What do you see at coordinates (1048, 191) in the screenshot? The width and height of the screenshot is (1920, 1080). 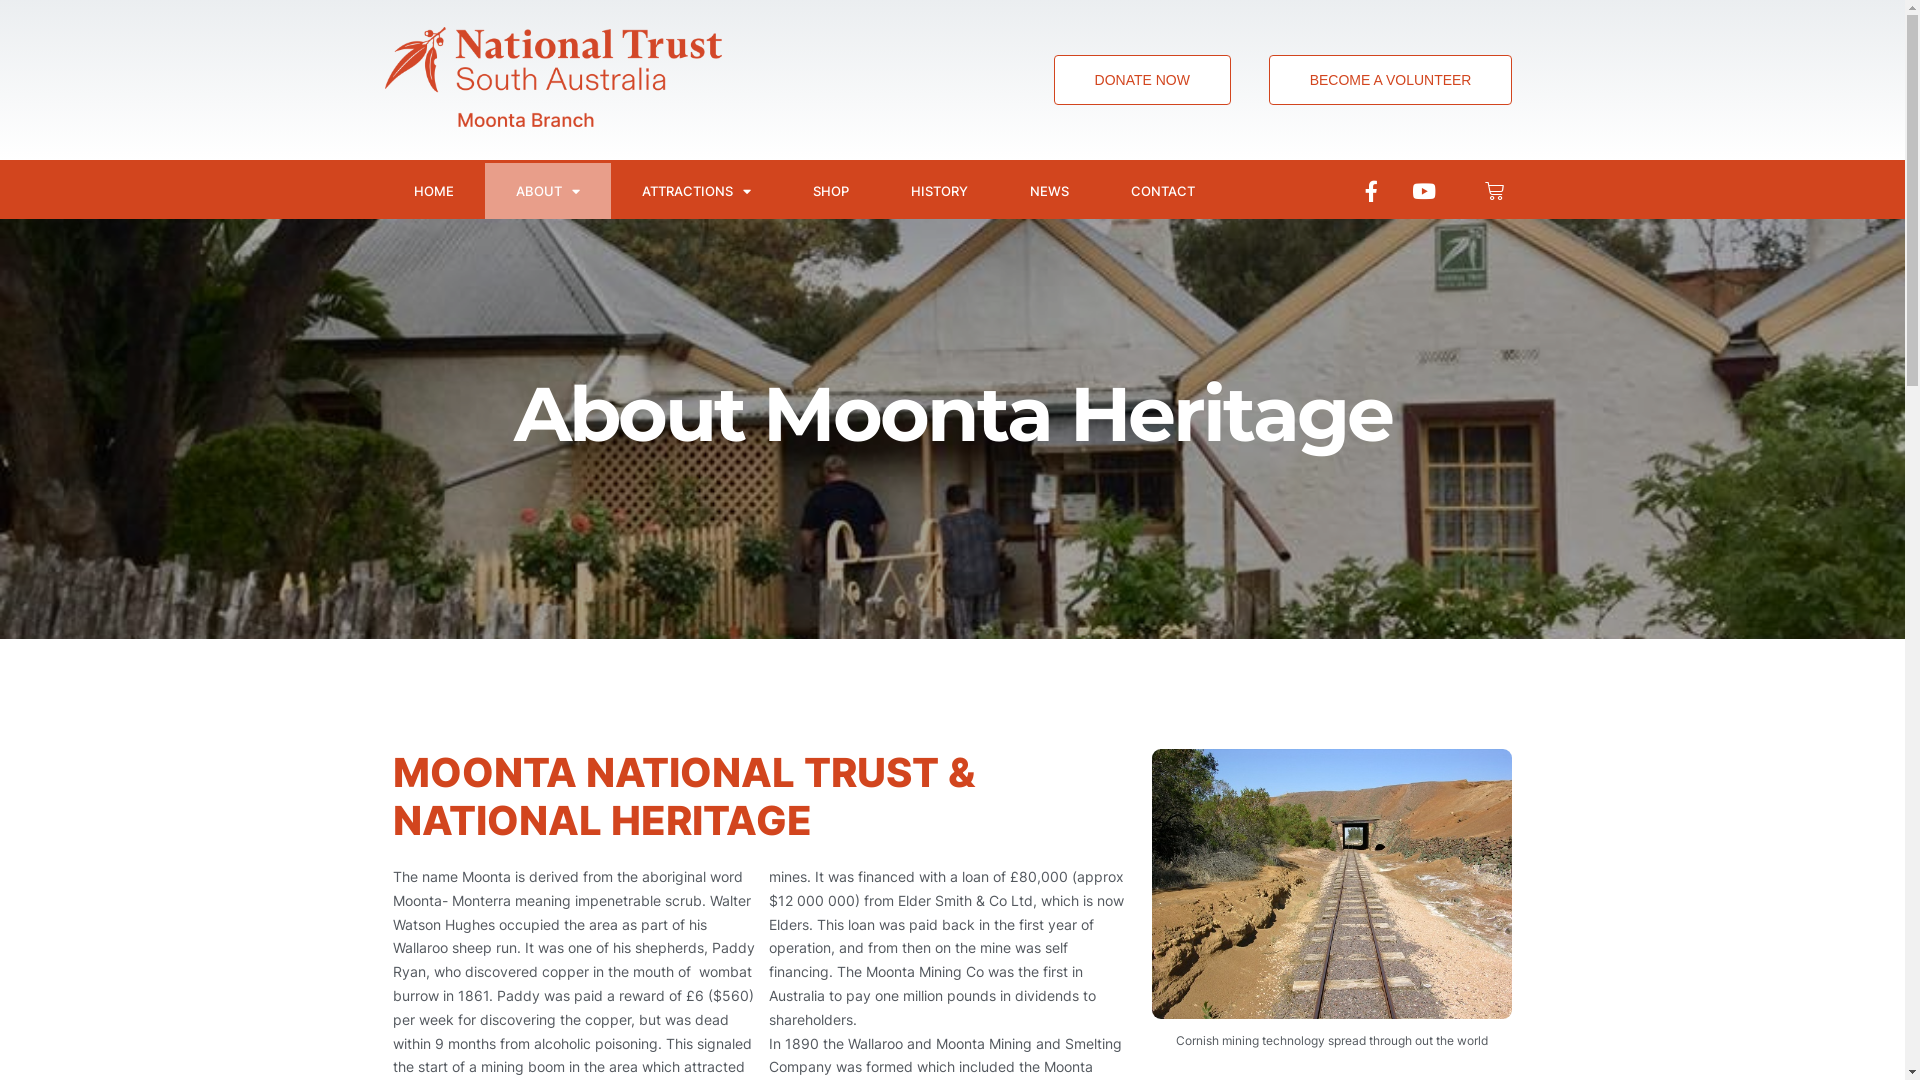 I see `NEWS` at bounding box center [1048, 191].